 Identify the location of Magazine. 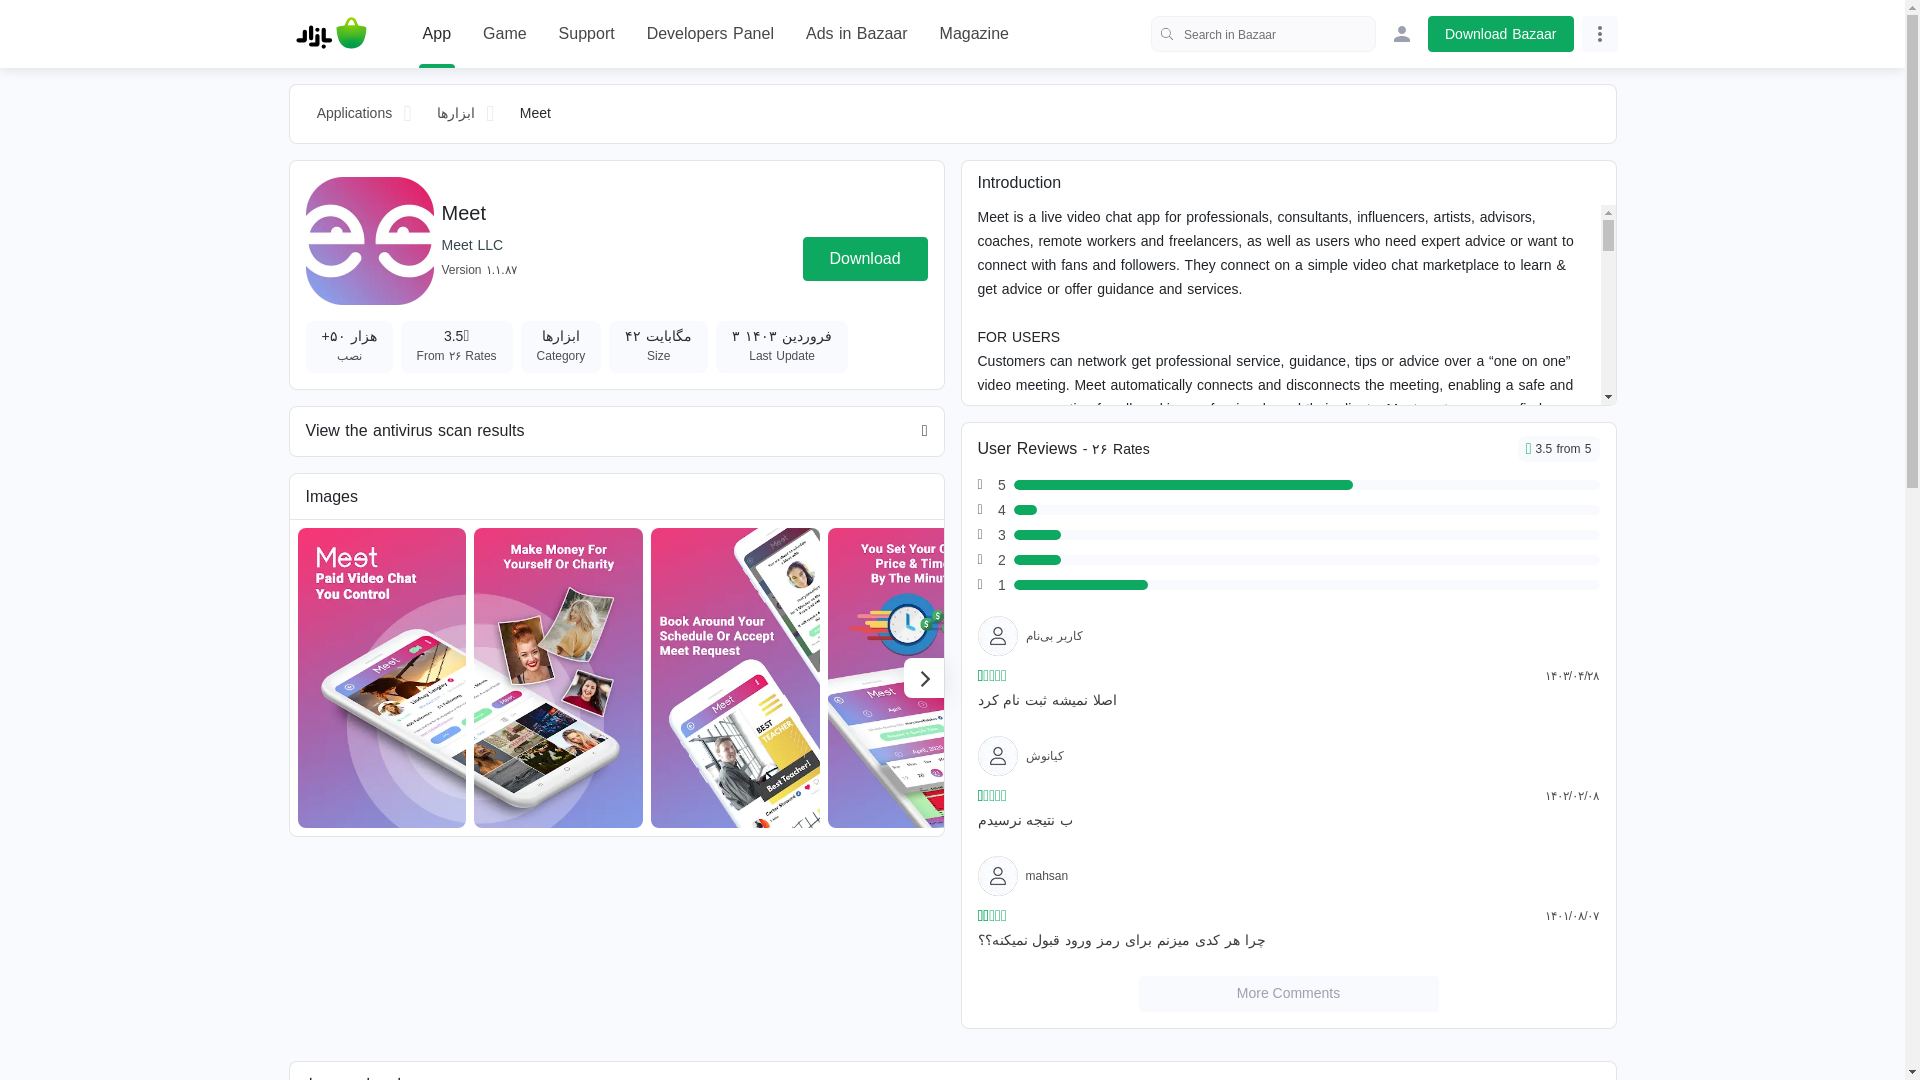
(974, 34).